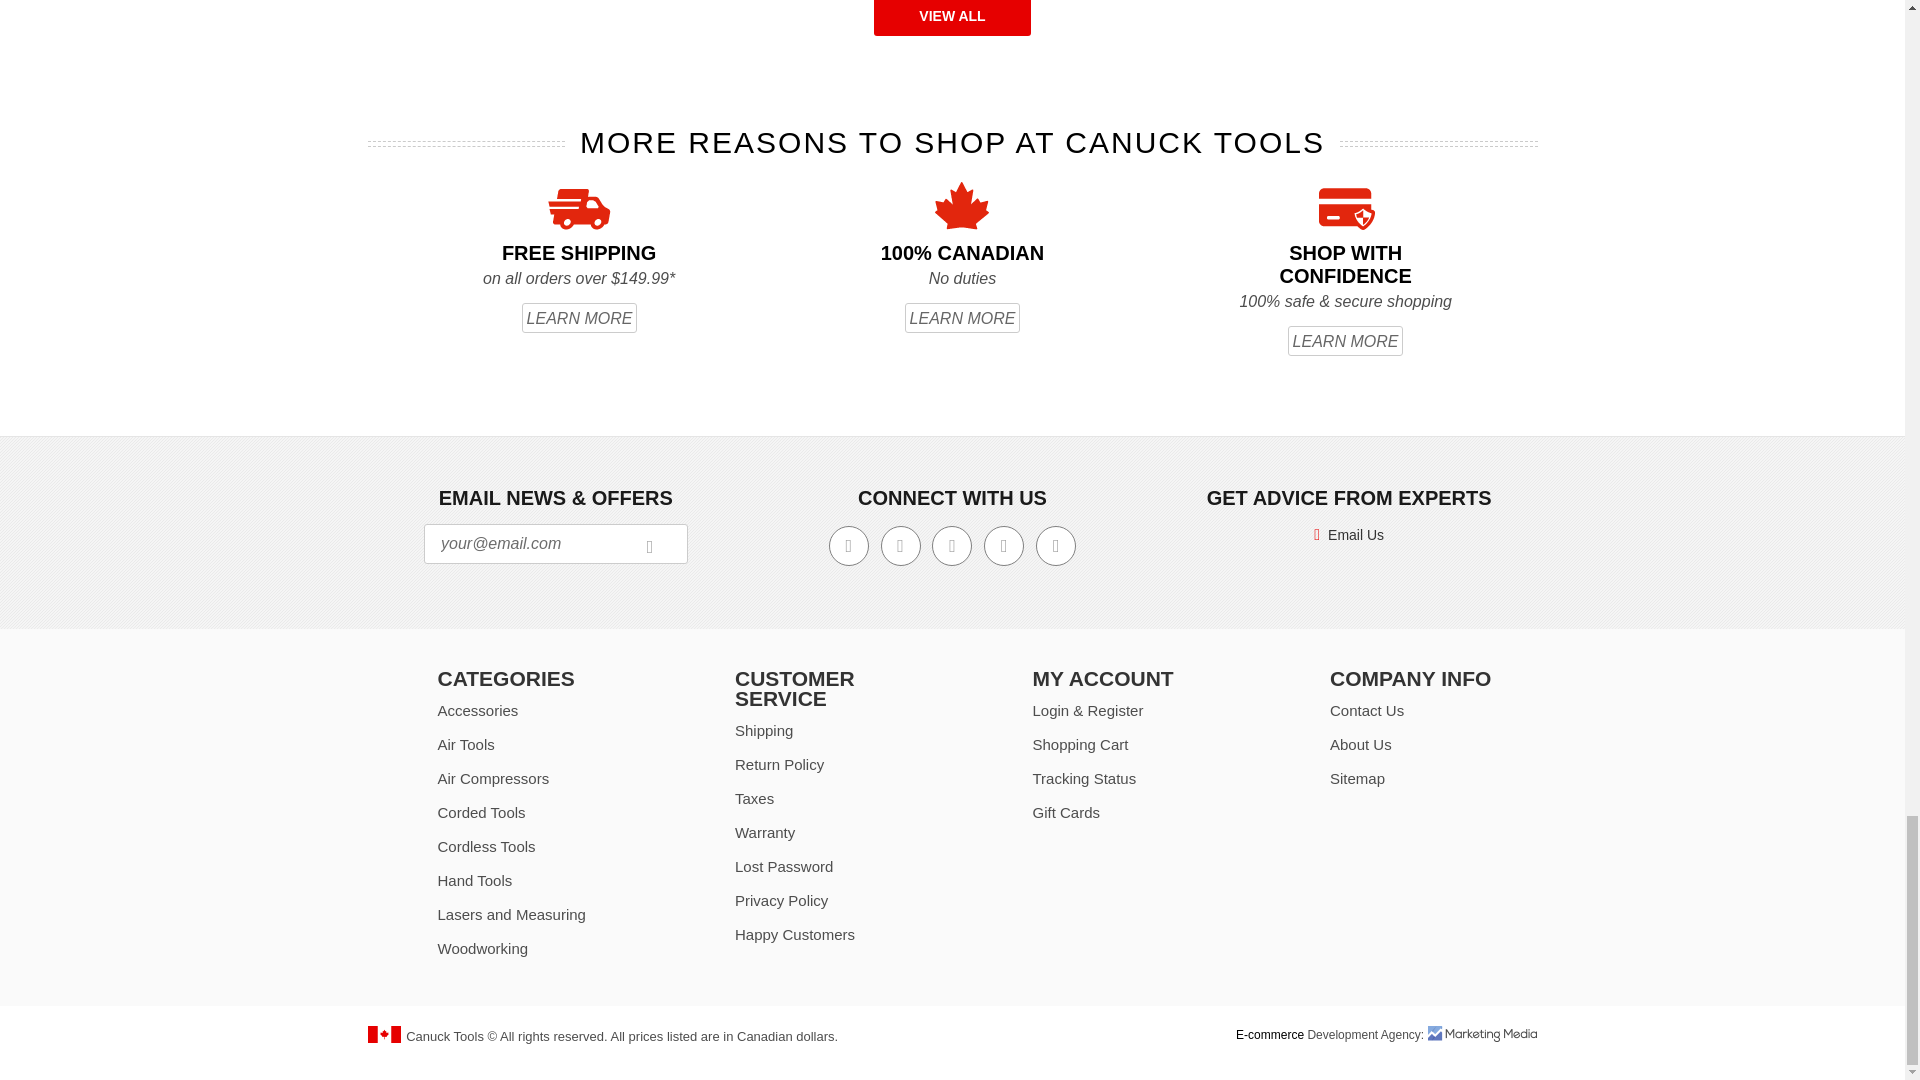  What do you see at coordinates (849, 545) in the screenshot?
I see `Facebook` at bounding box center [849, 545].